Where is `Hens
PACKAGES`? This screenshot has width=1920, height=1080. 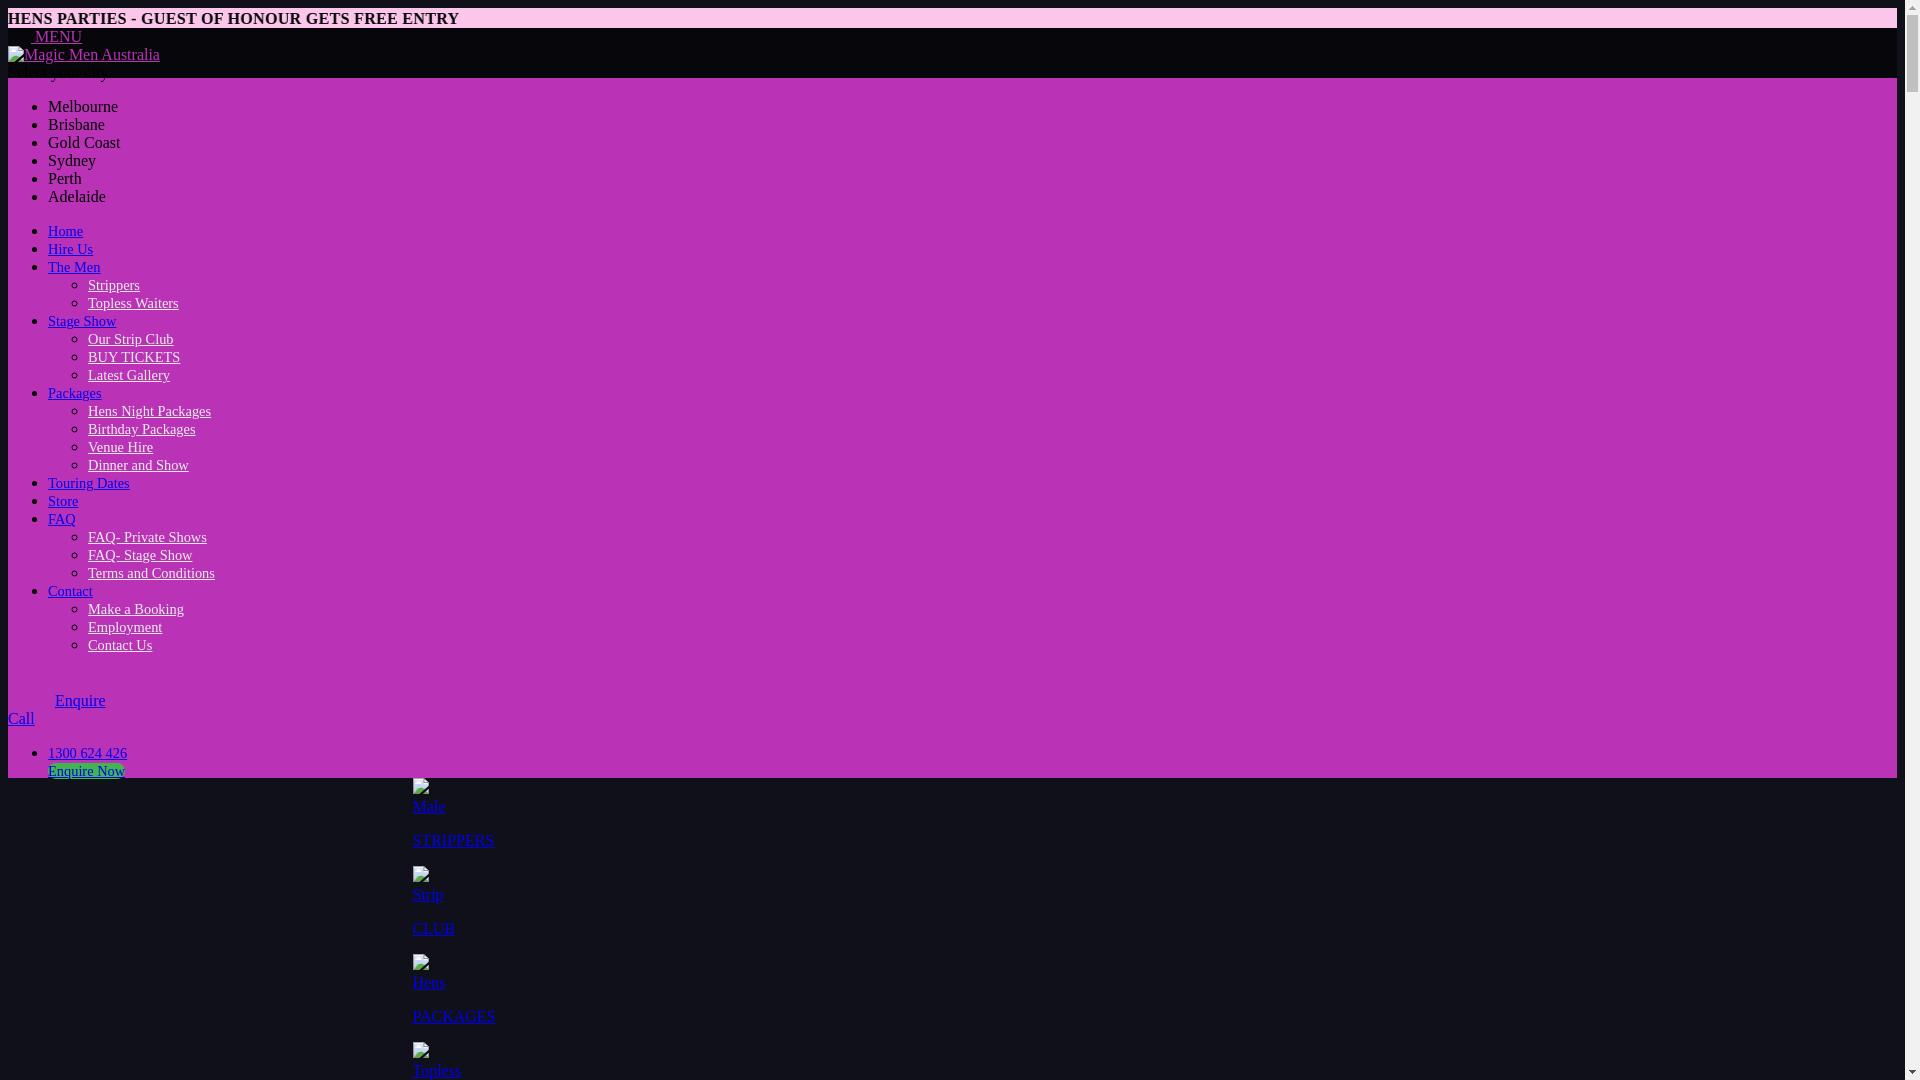
Hens
PACKAGES is located at coordinates (952, 991).